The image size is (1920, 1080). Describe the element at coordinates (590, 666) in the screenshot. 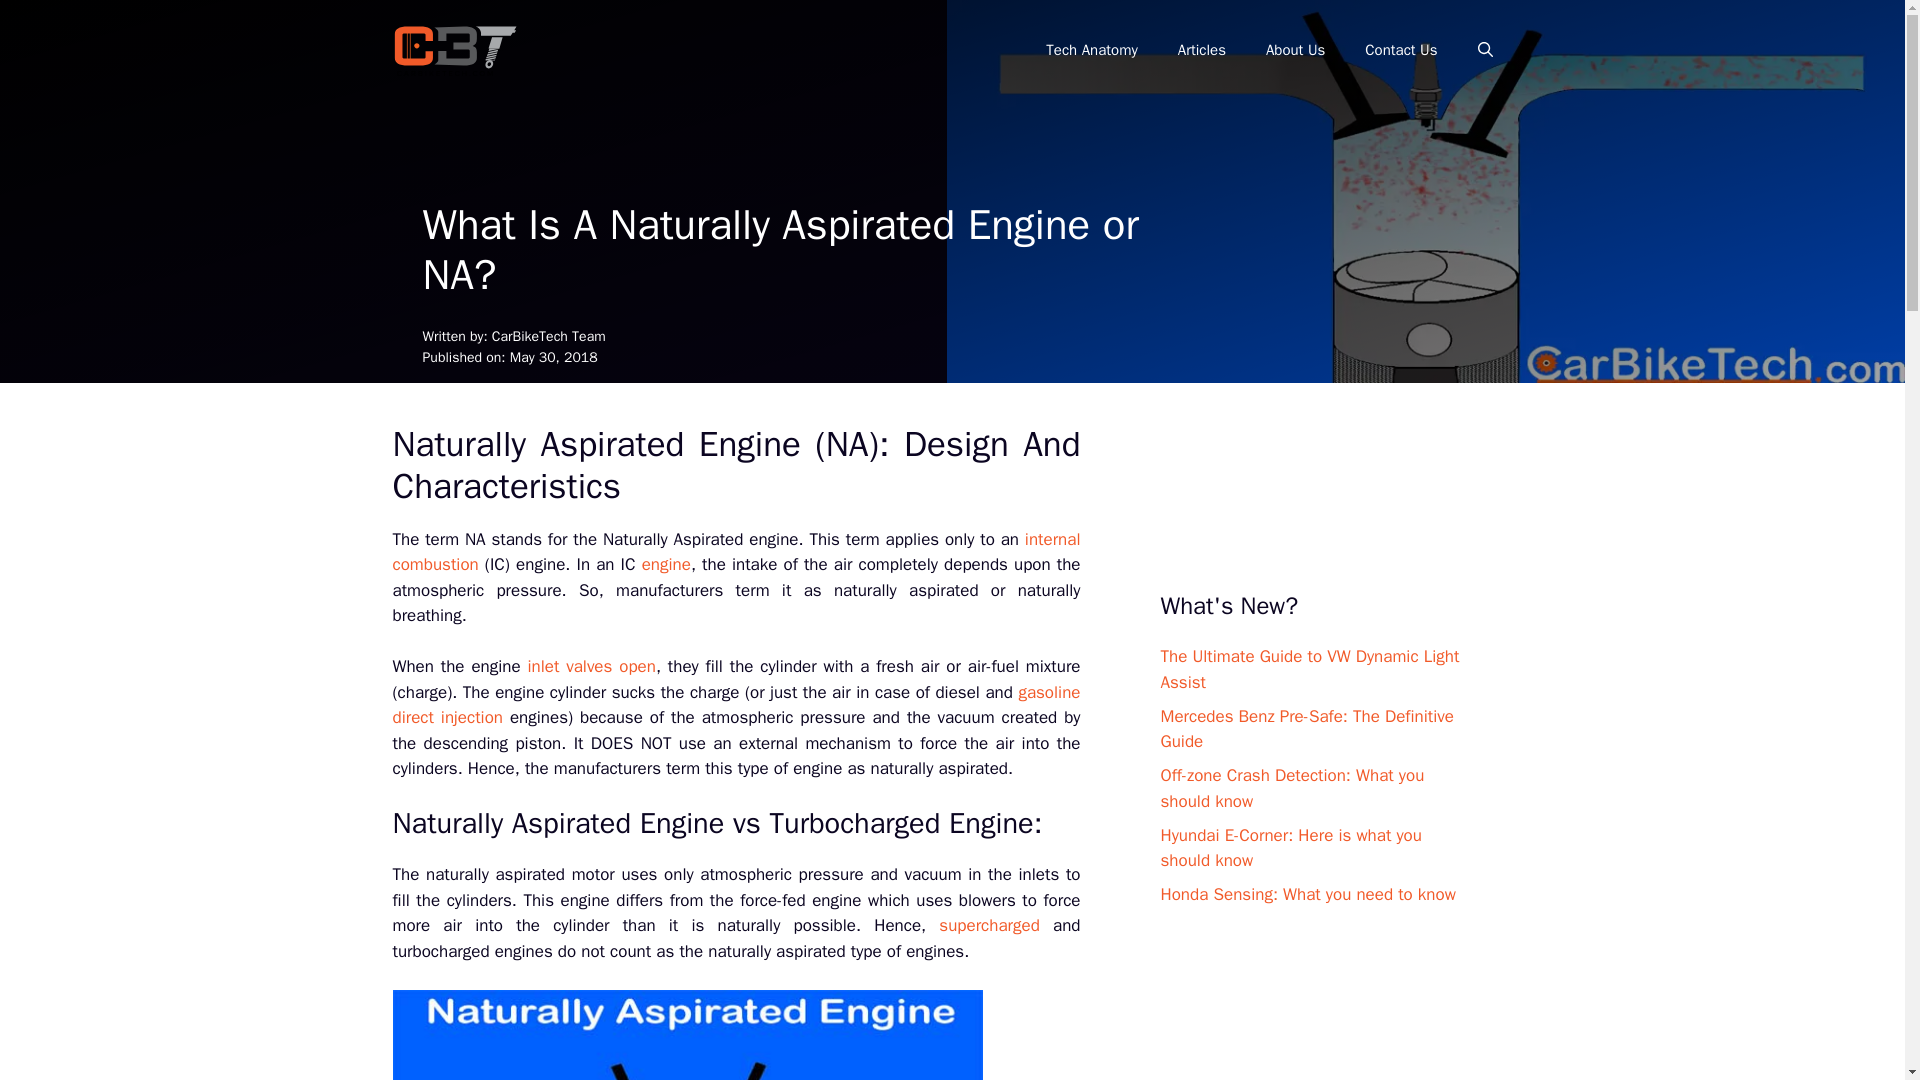

I see `inlet valves open` at that location.